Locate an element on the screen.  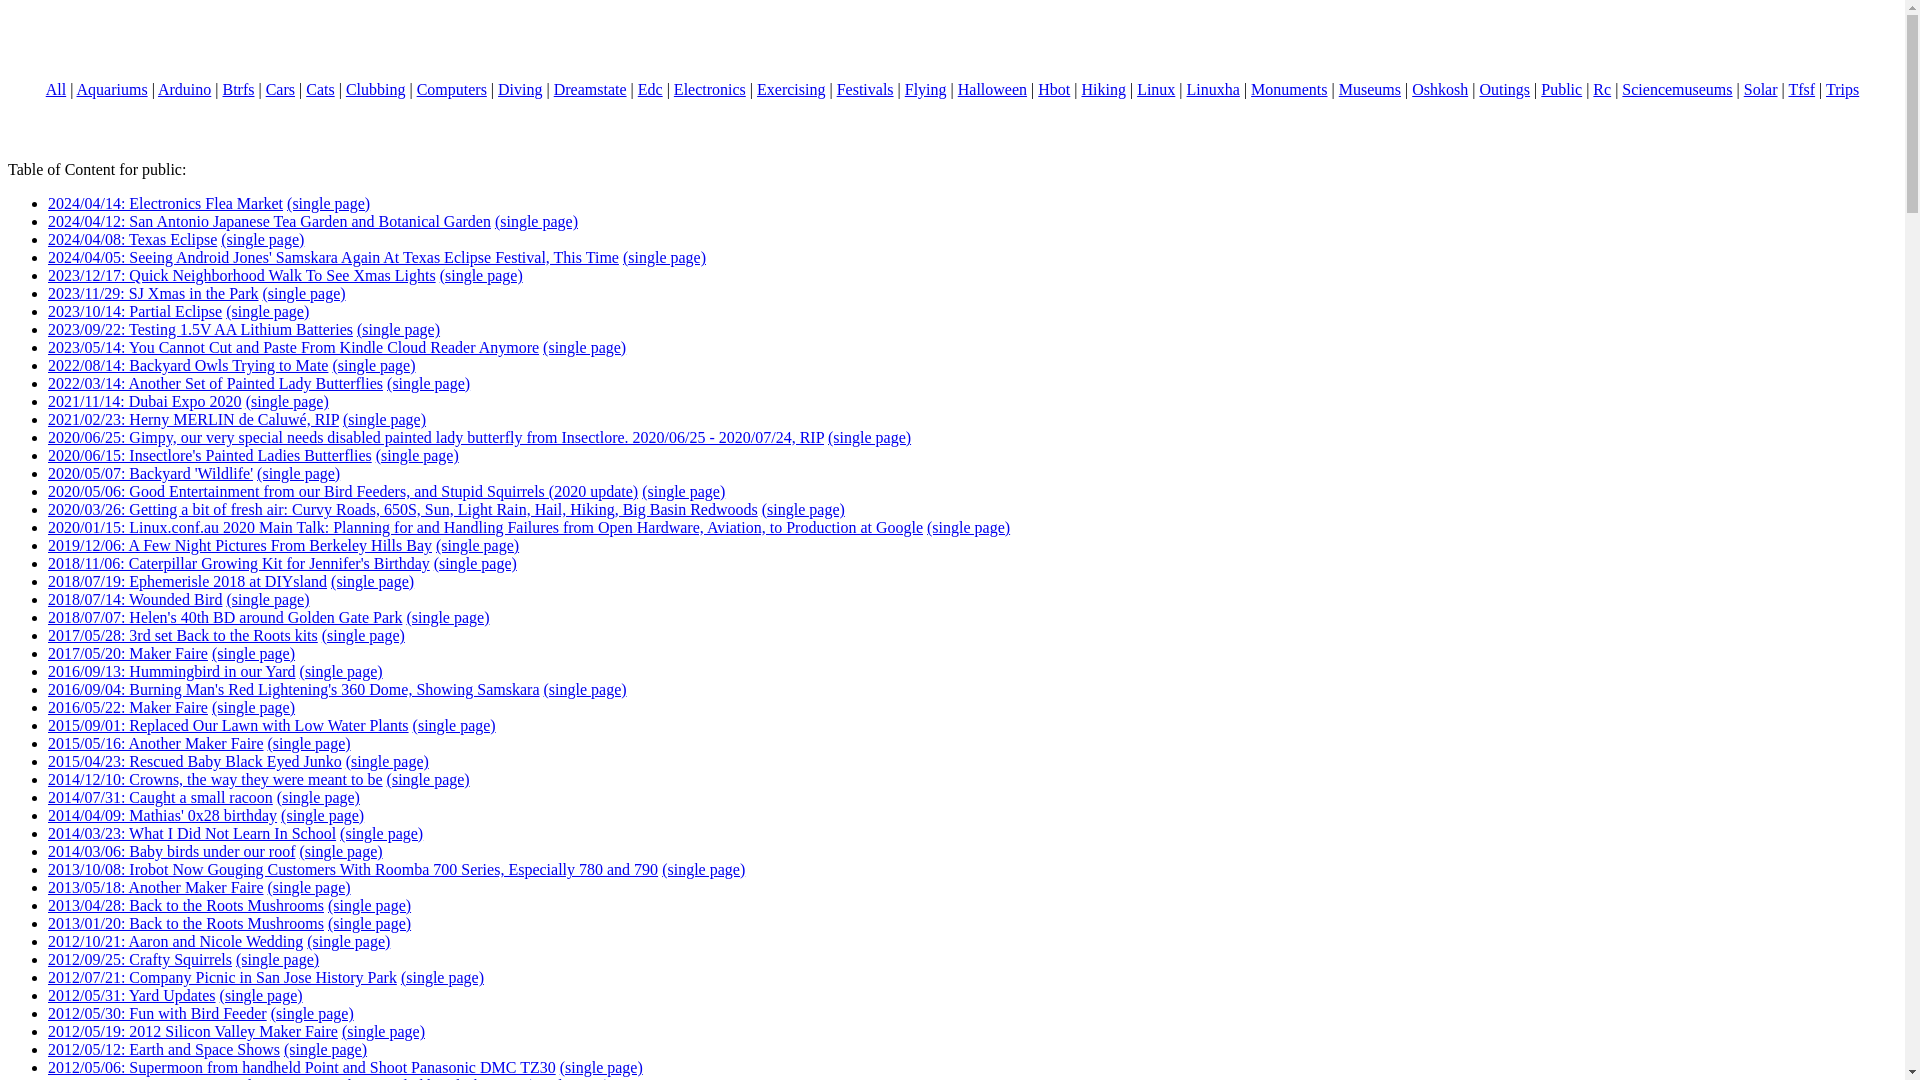
Computers is located at coordinates (452, 90).